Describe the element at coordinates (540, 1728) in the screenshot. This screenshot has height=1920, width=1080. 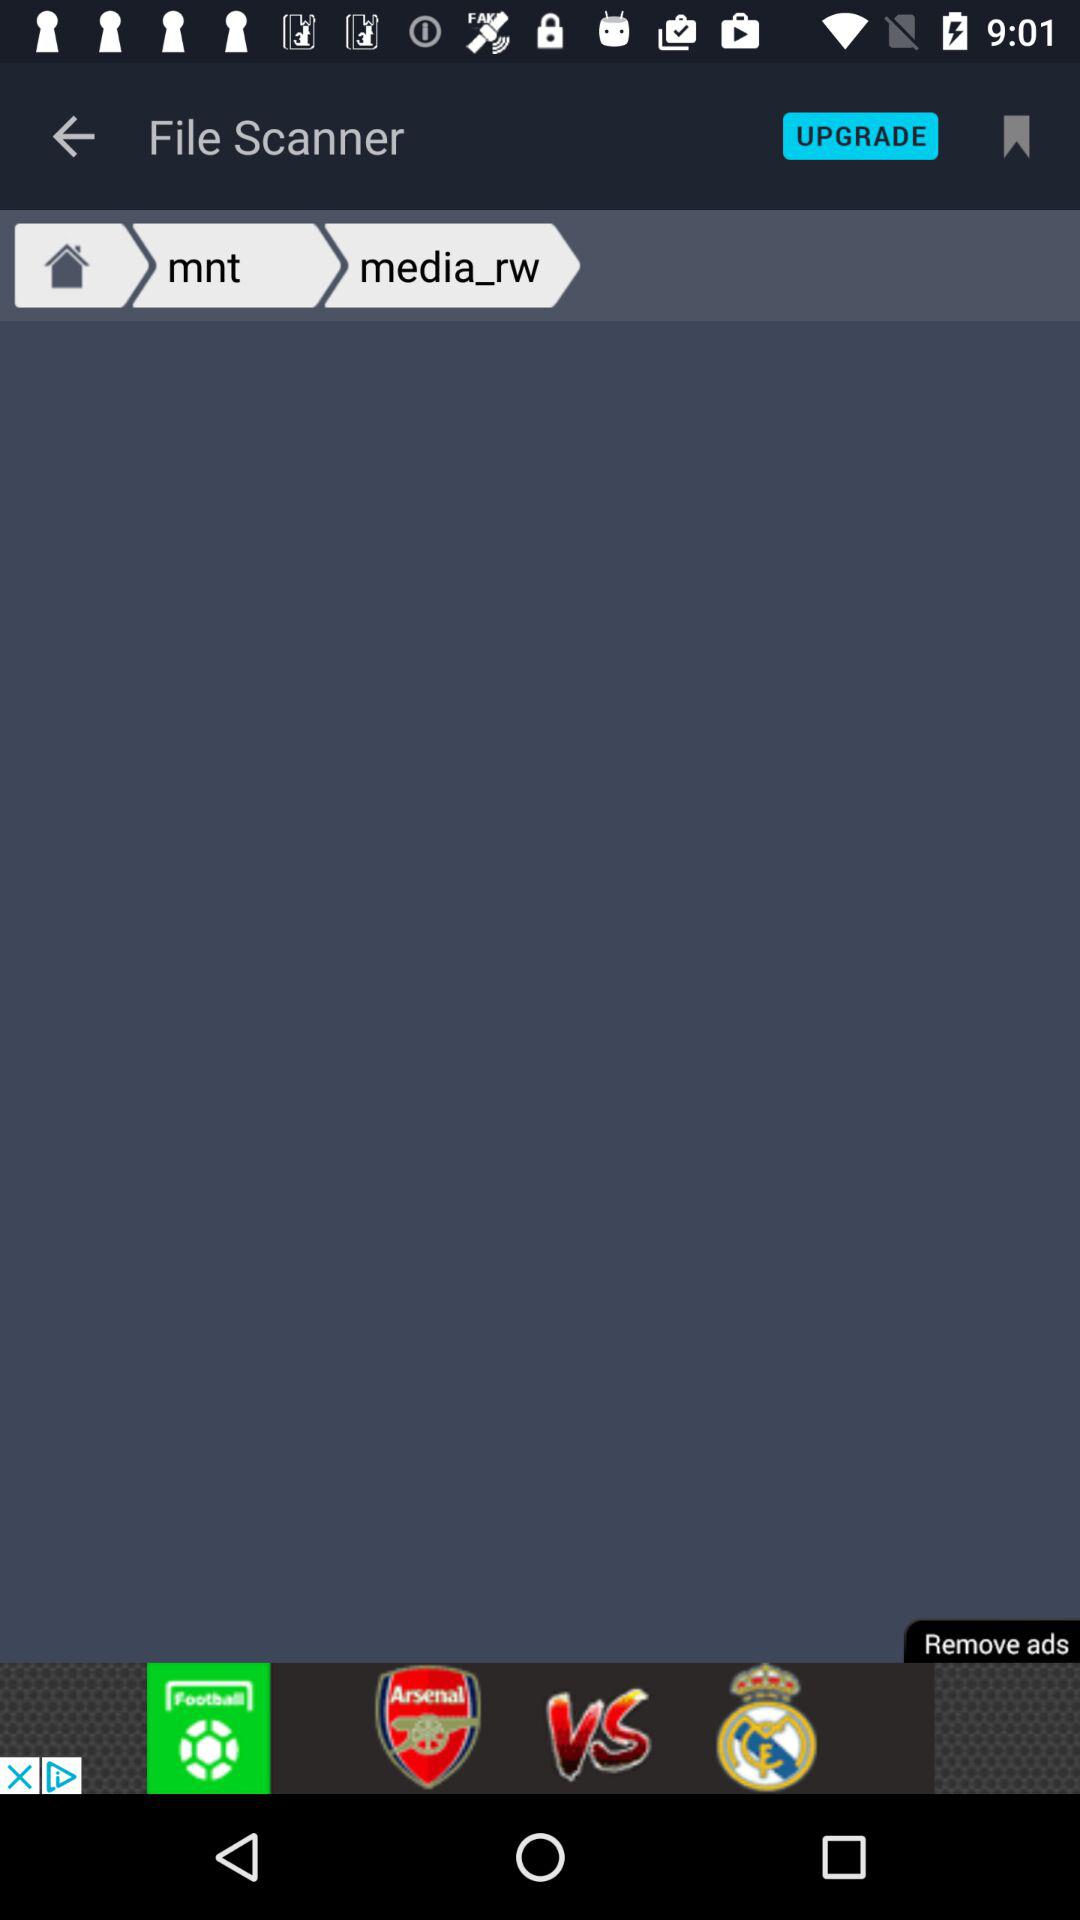
I see `go to advertisement` at that location.